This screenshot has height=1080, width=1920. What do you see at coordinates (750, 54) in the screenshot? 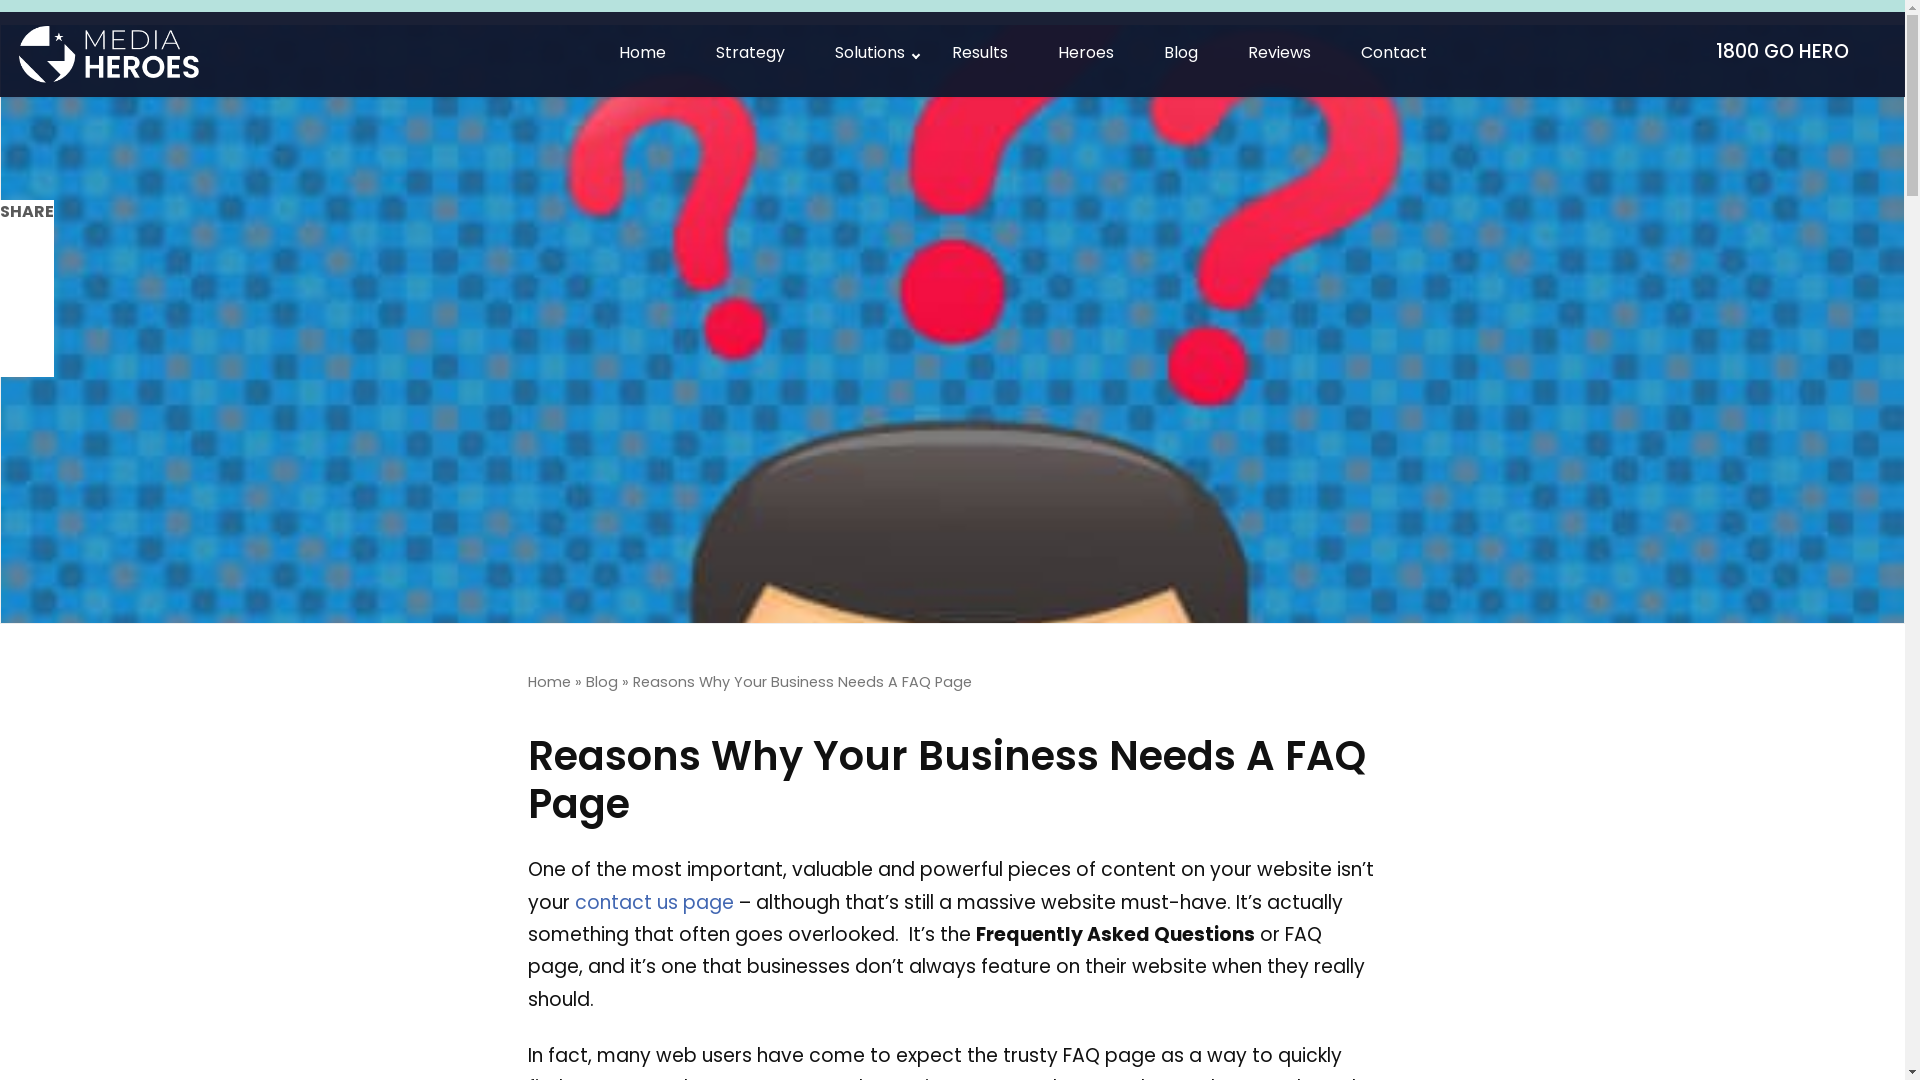
I see `Strategy` at bounding box center [750, 54].